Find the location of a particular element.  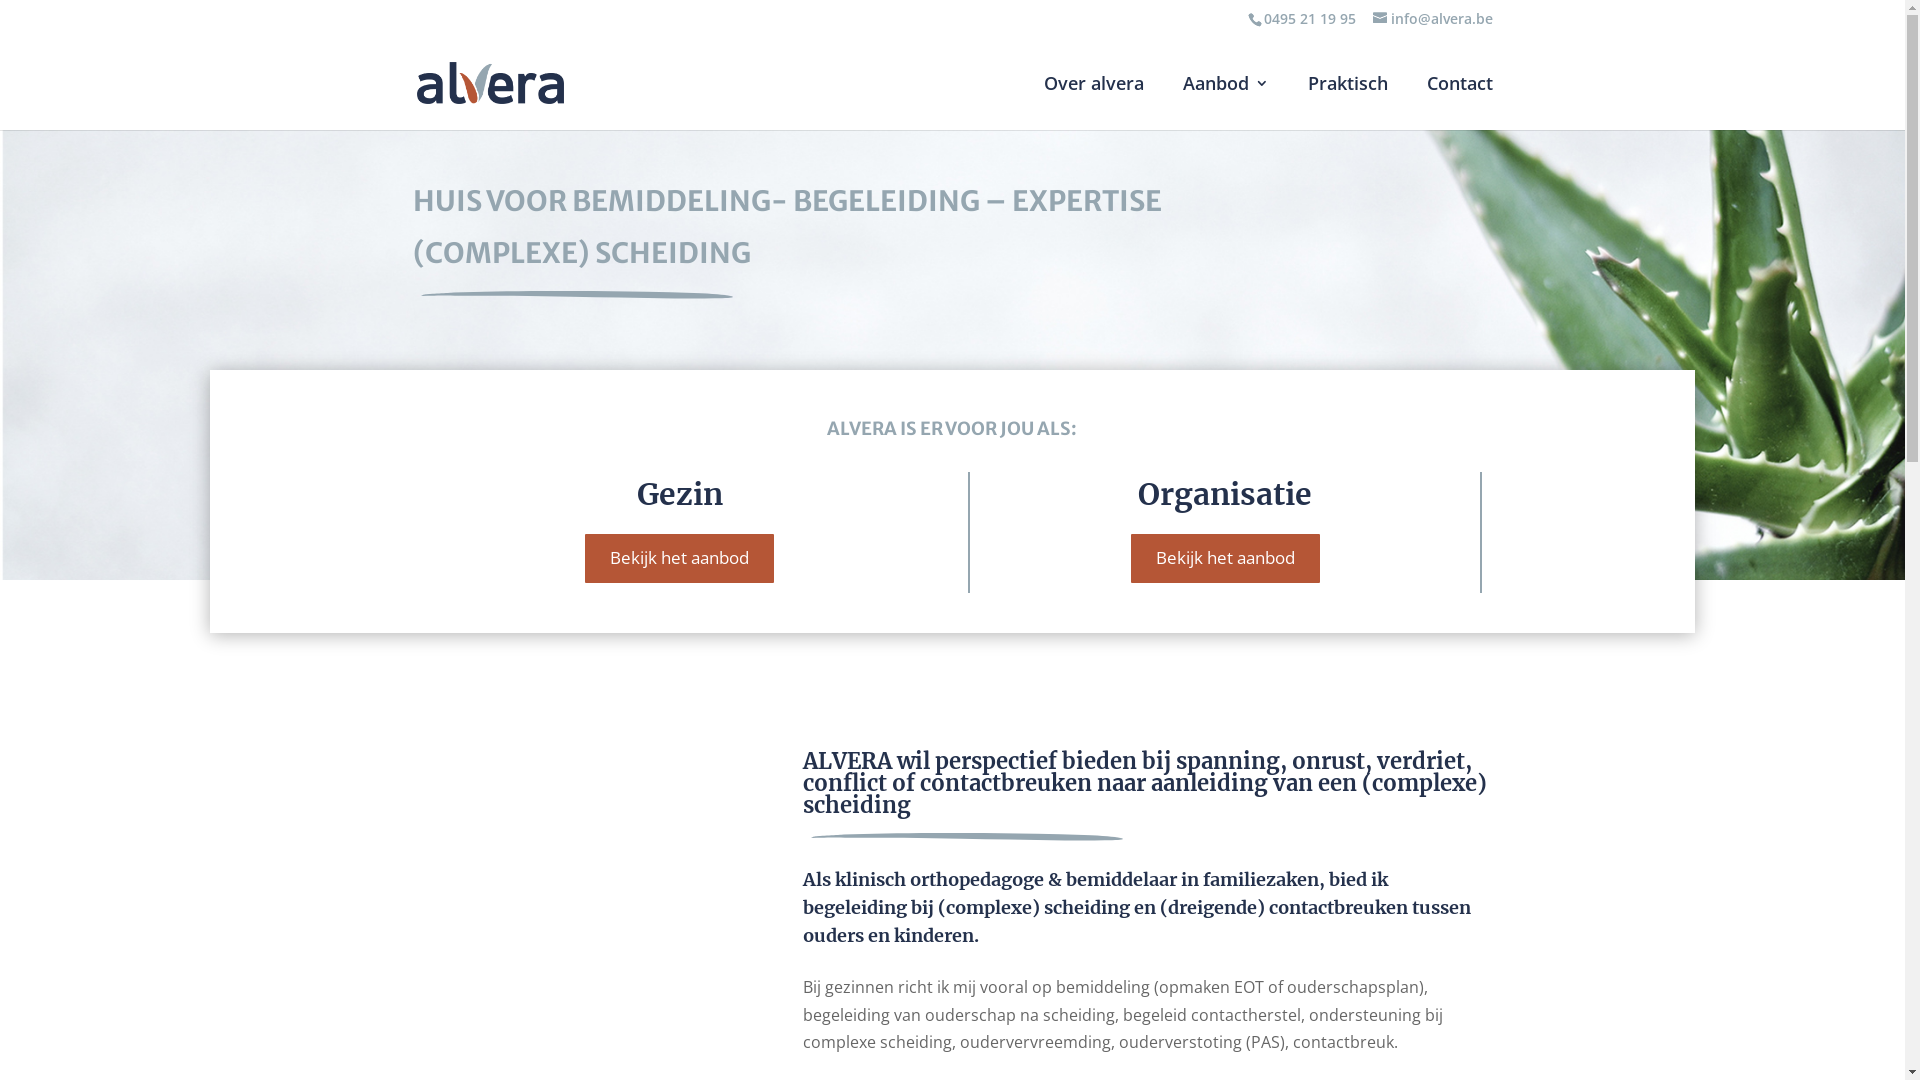

Praktisch is located at coordinates (1348, 103).